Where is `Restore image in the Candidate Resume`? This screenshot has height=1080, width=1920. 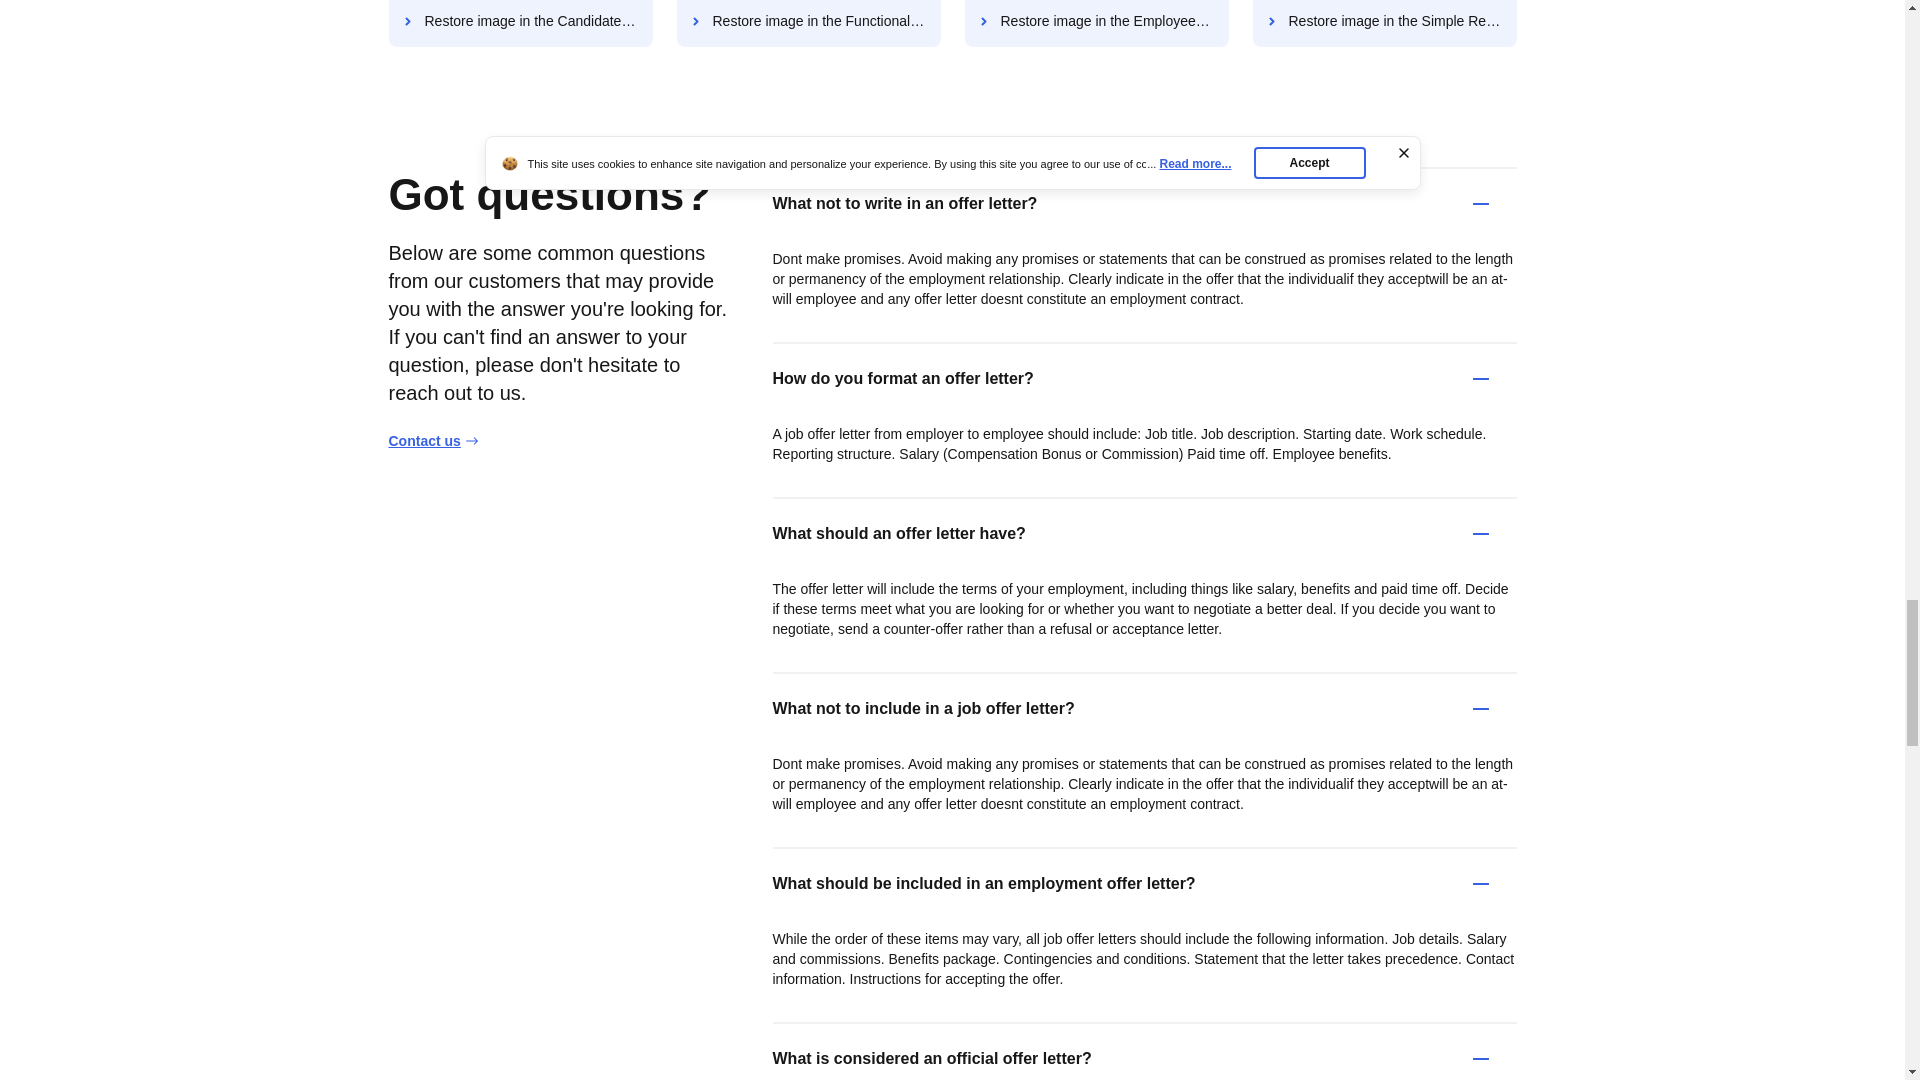 Restore image in the Candidate Resume is located at coordinates (520, 24).